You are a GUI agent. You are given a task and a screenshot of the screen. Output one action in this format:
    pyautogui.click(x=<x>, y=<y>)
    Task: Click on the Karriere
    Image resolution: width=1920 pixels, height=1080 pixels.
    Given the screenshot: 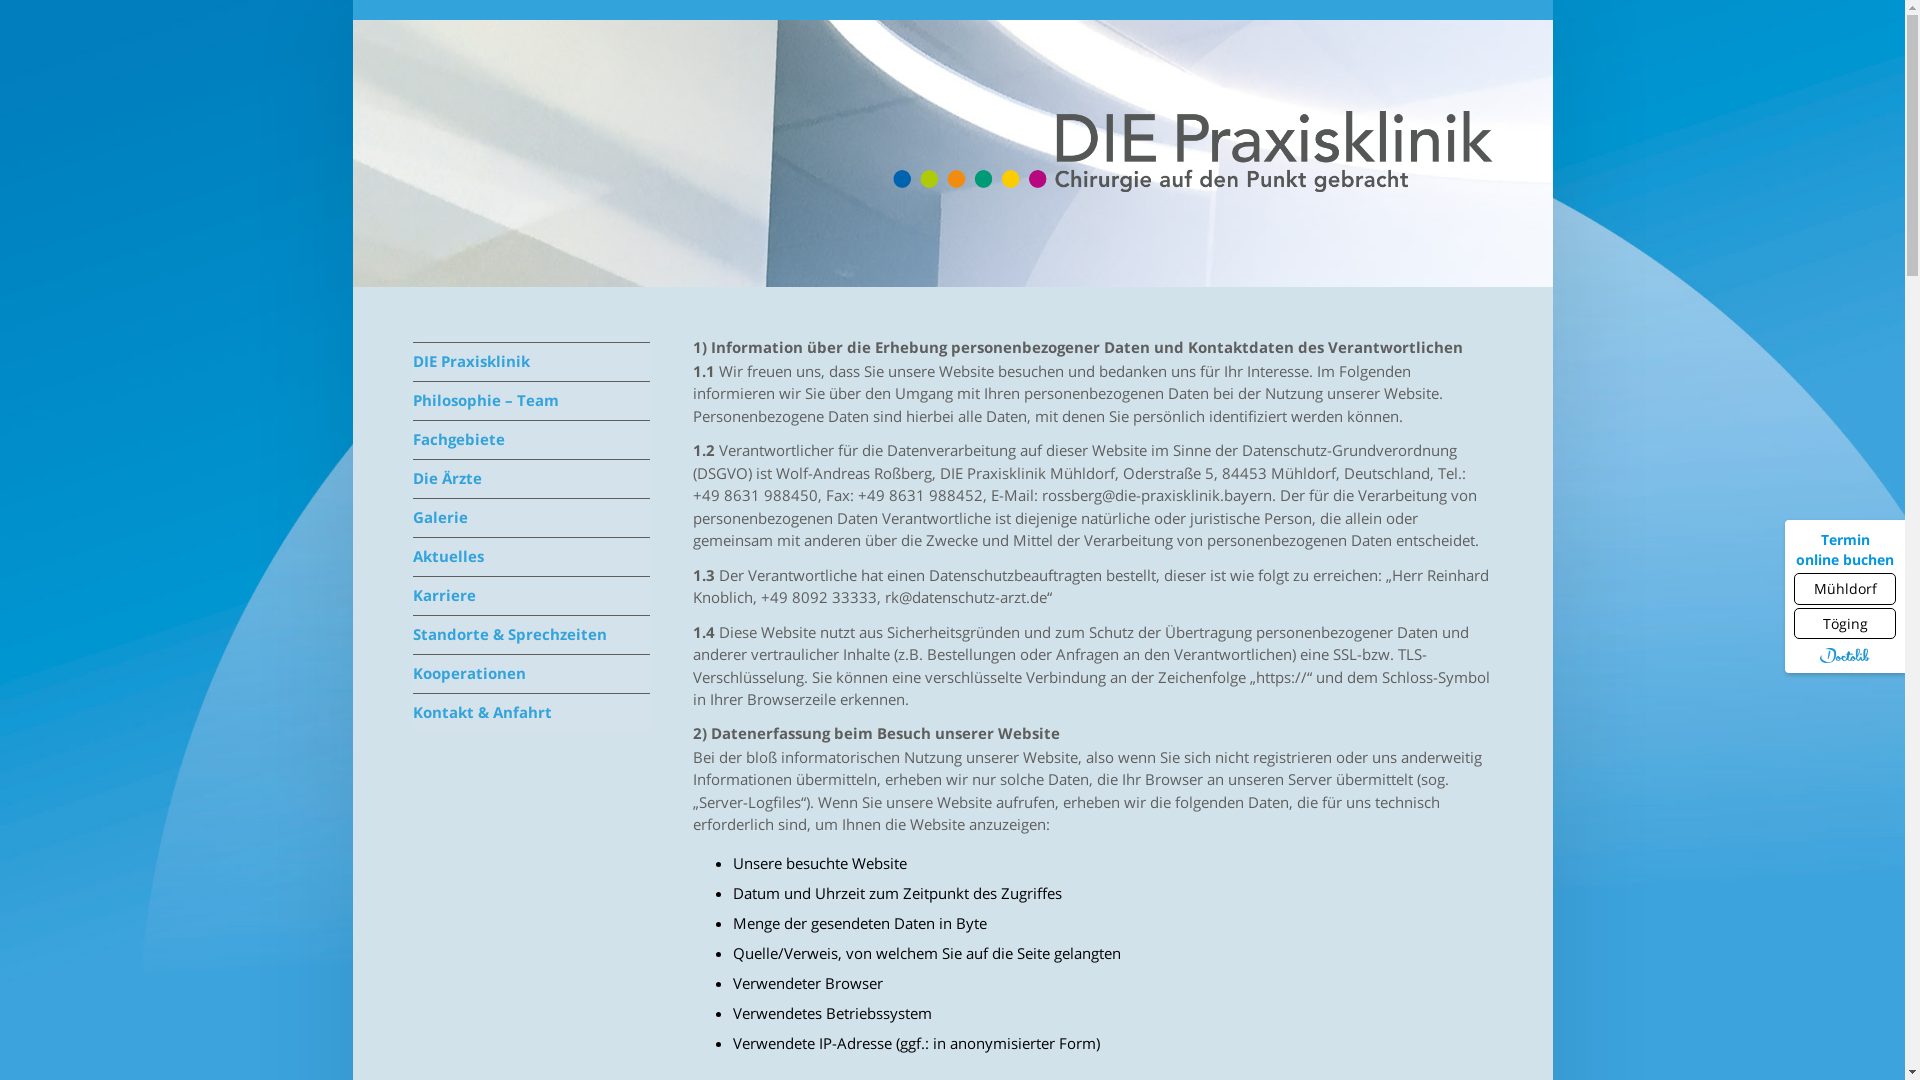 What is the action you would take?
    pyautogui.click(x=531, y=593)
    